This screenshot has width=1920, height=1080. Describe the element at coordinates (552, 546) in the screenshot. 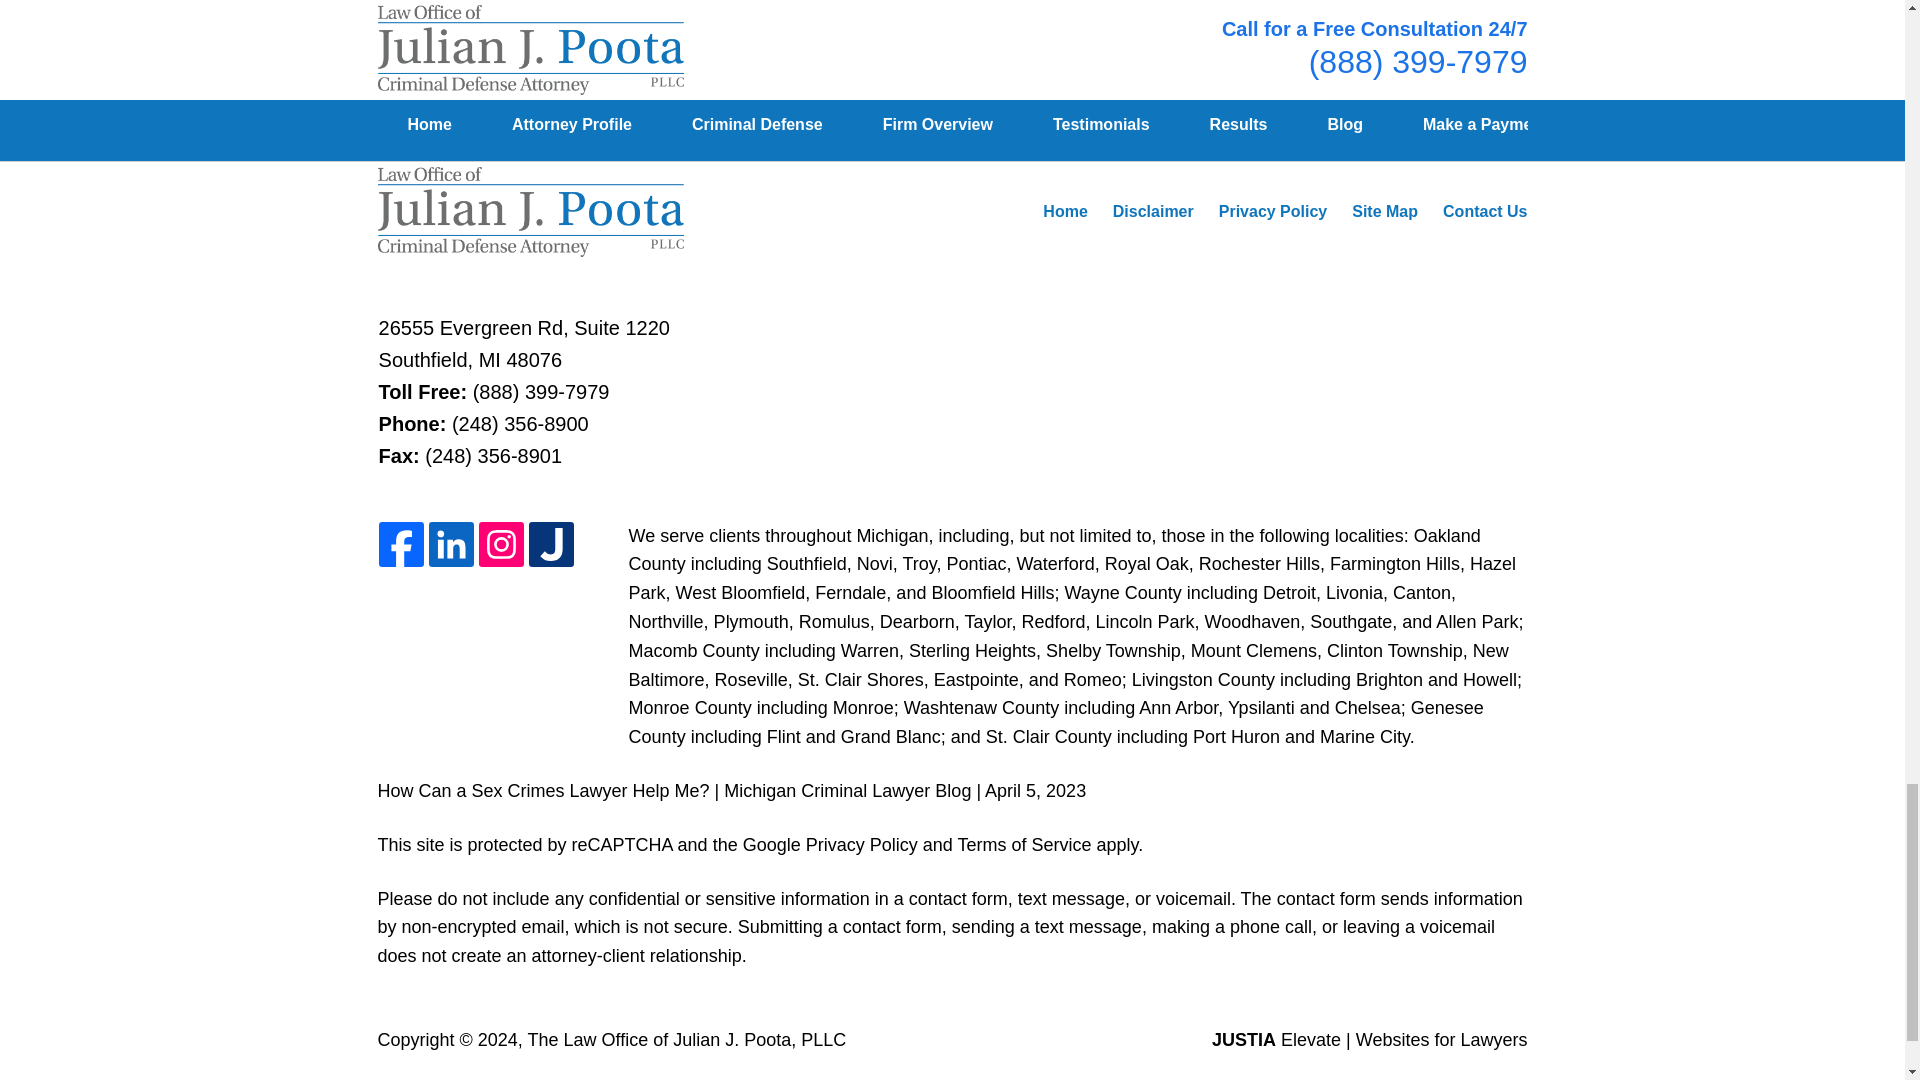

I see `Justia` at that location.